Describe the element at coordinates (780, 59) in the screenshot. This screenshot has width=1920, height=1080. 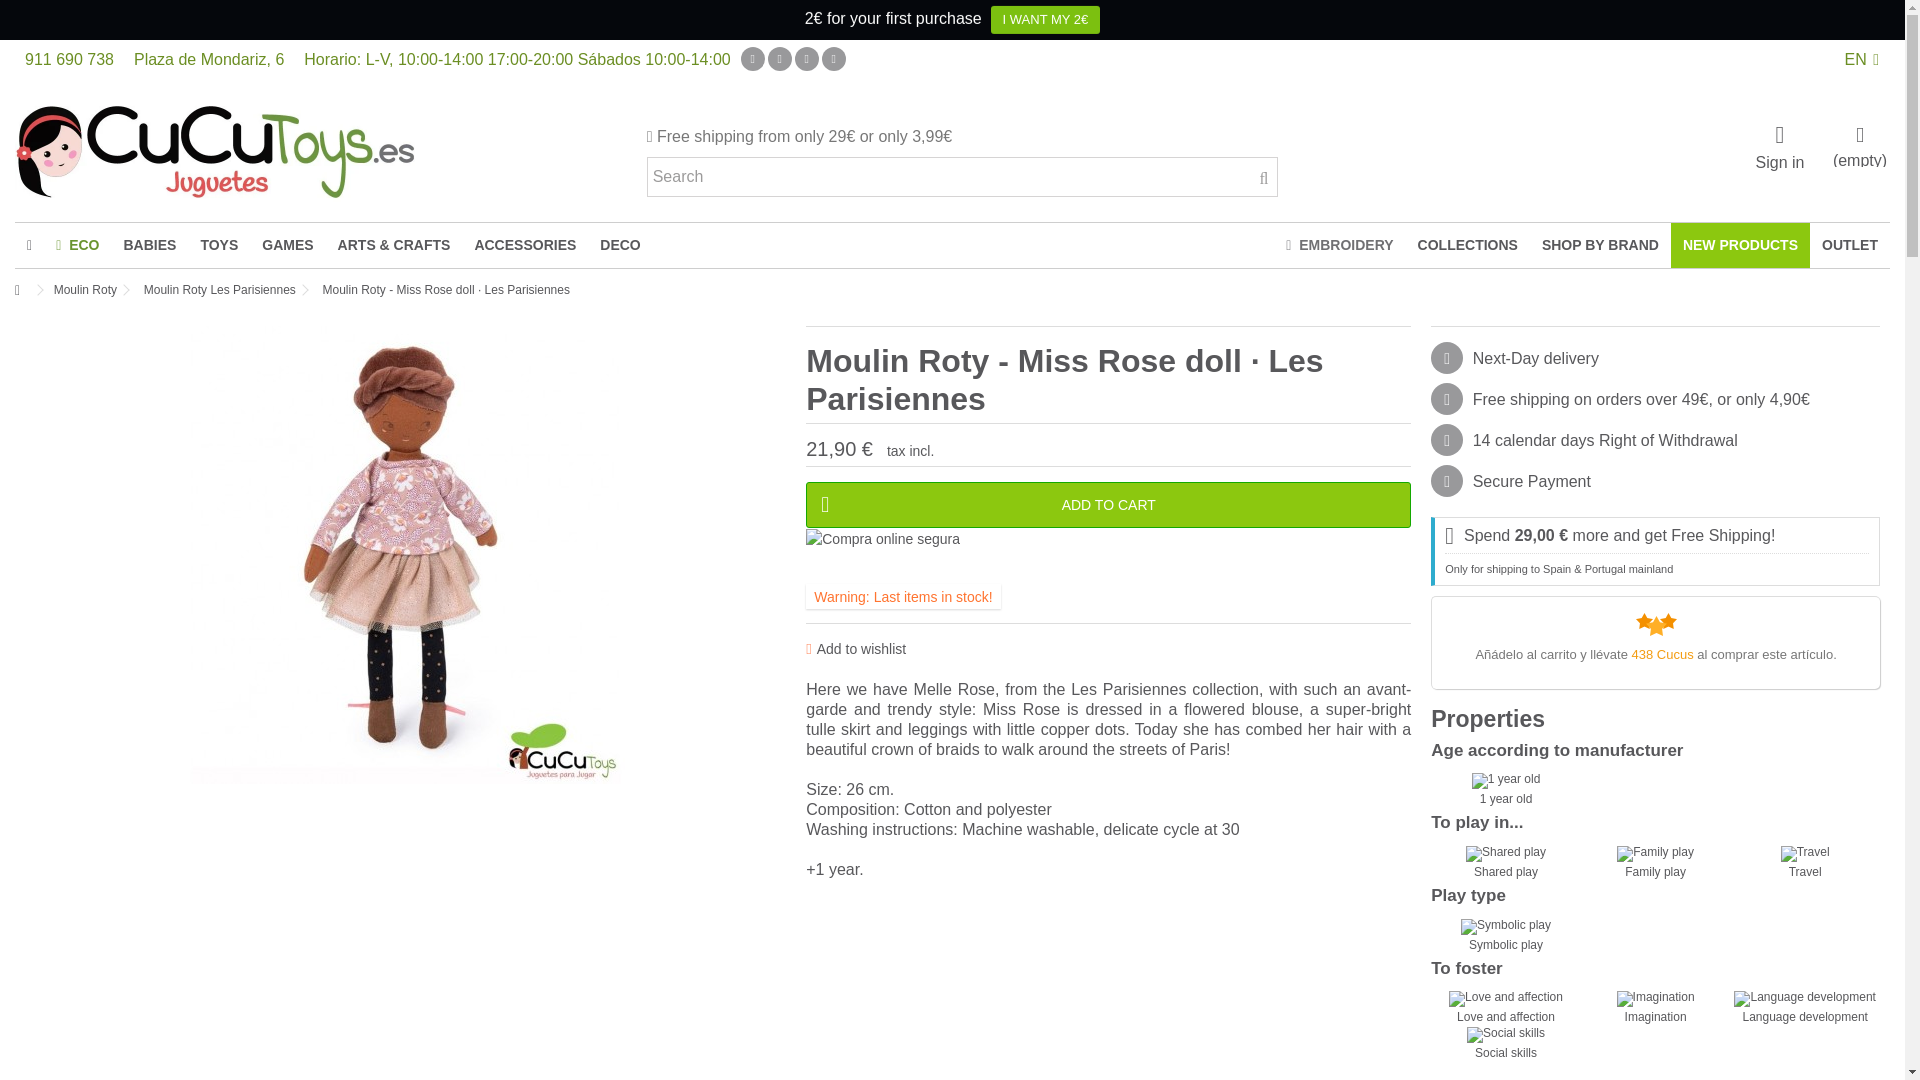
I see `Youtube` at that location.